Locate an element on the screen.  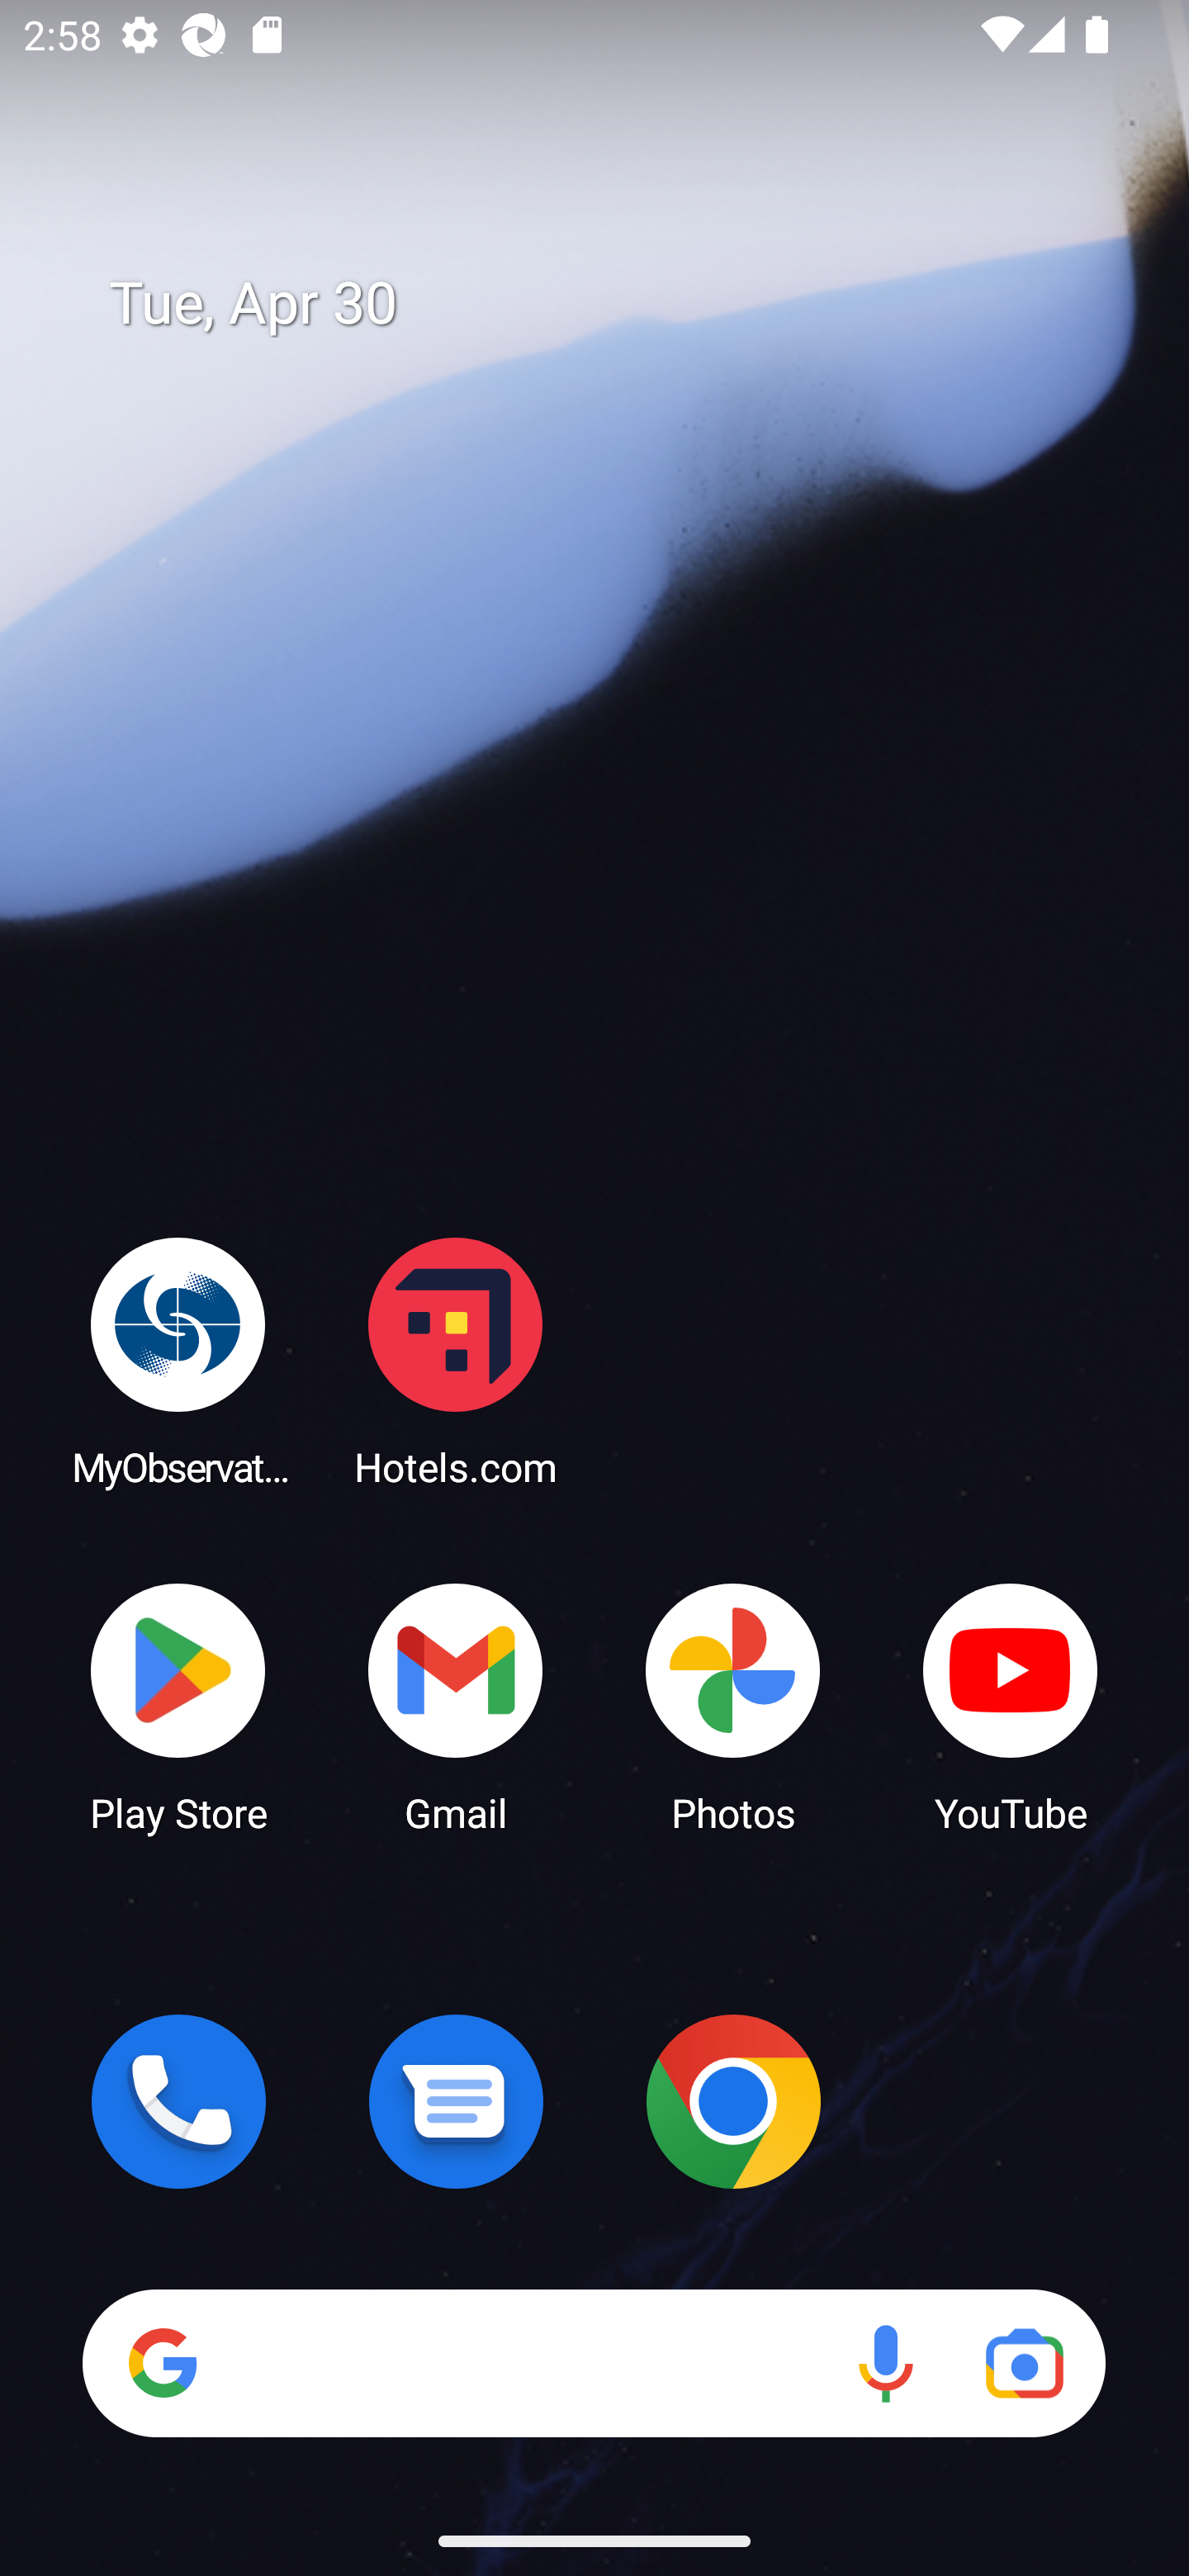
YouTube is located at coordinates (1011, 1706).